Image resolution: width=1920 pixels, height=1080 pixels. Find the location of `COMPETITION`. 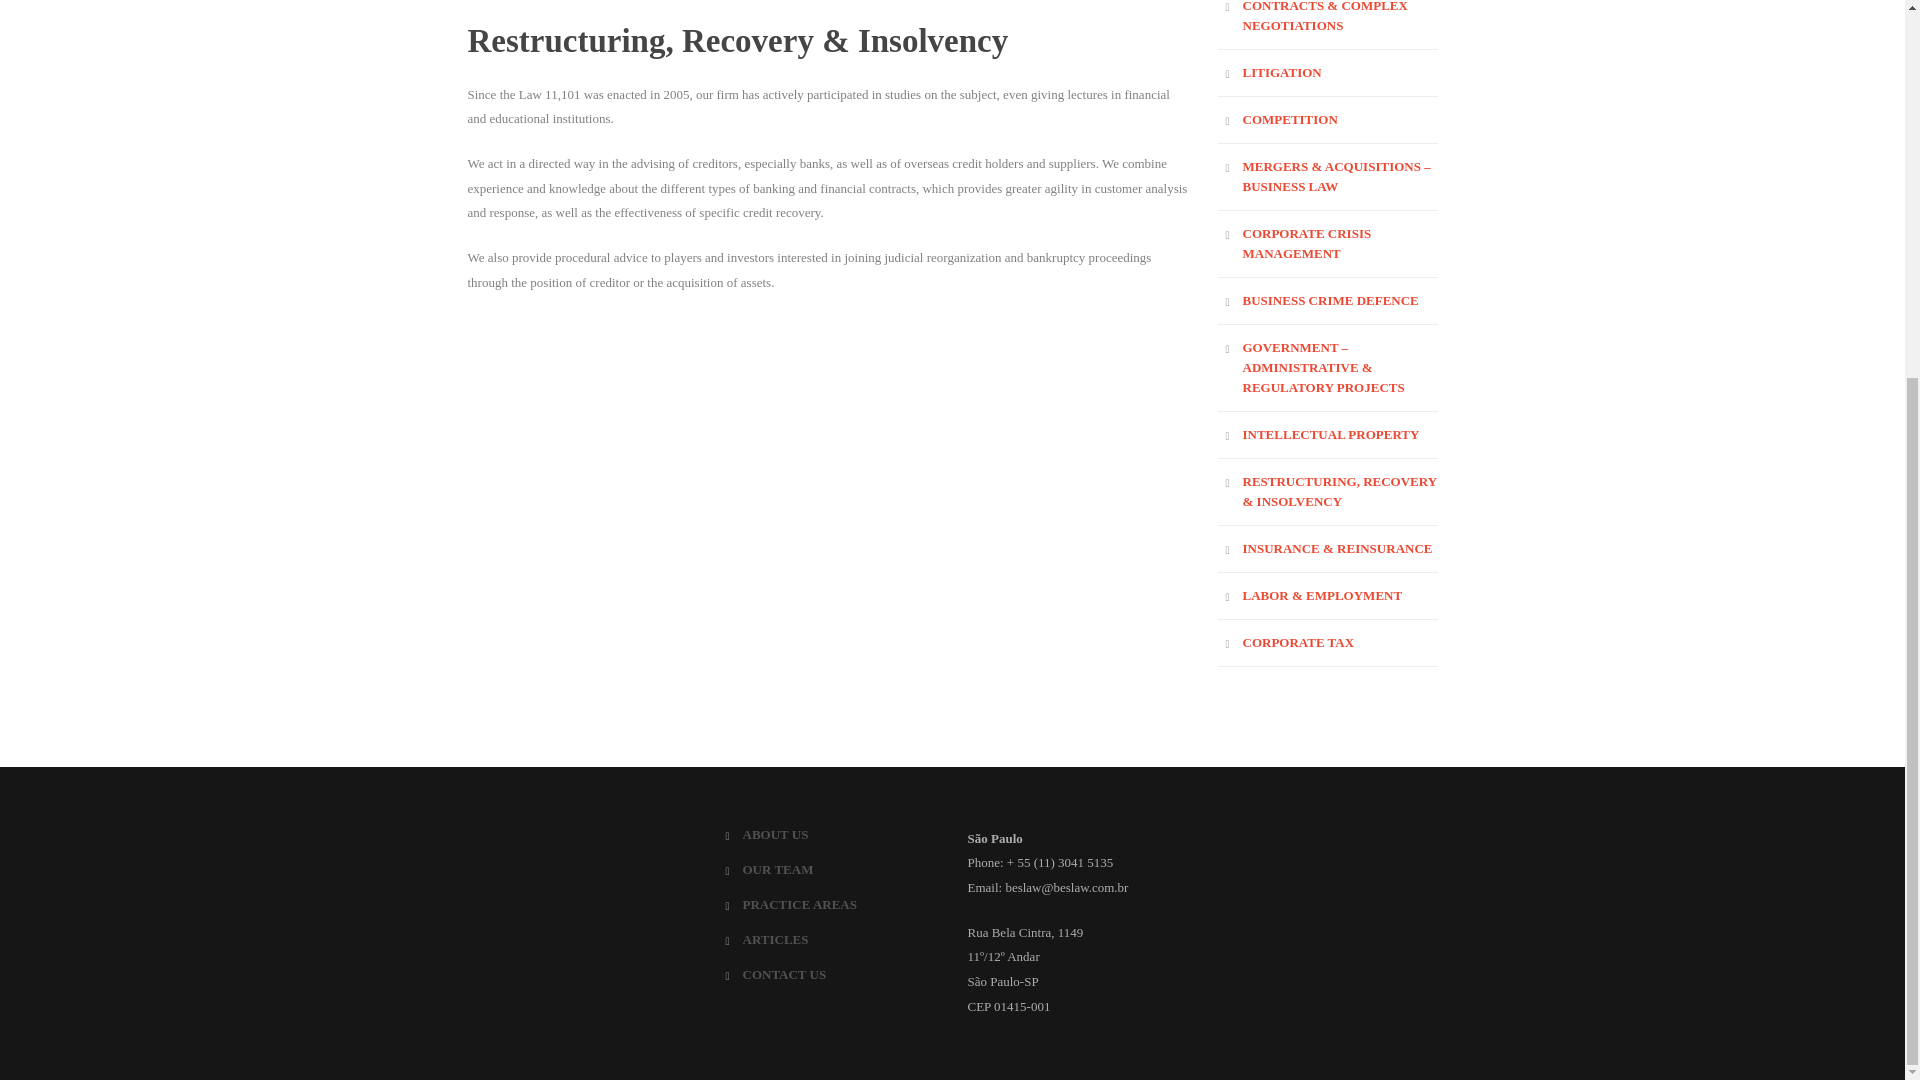

COMPETITION is located at coordinates (1289, 120).